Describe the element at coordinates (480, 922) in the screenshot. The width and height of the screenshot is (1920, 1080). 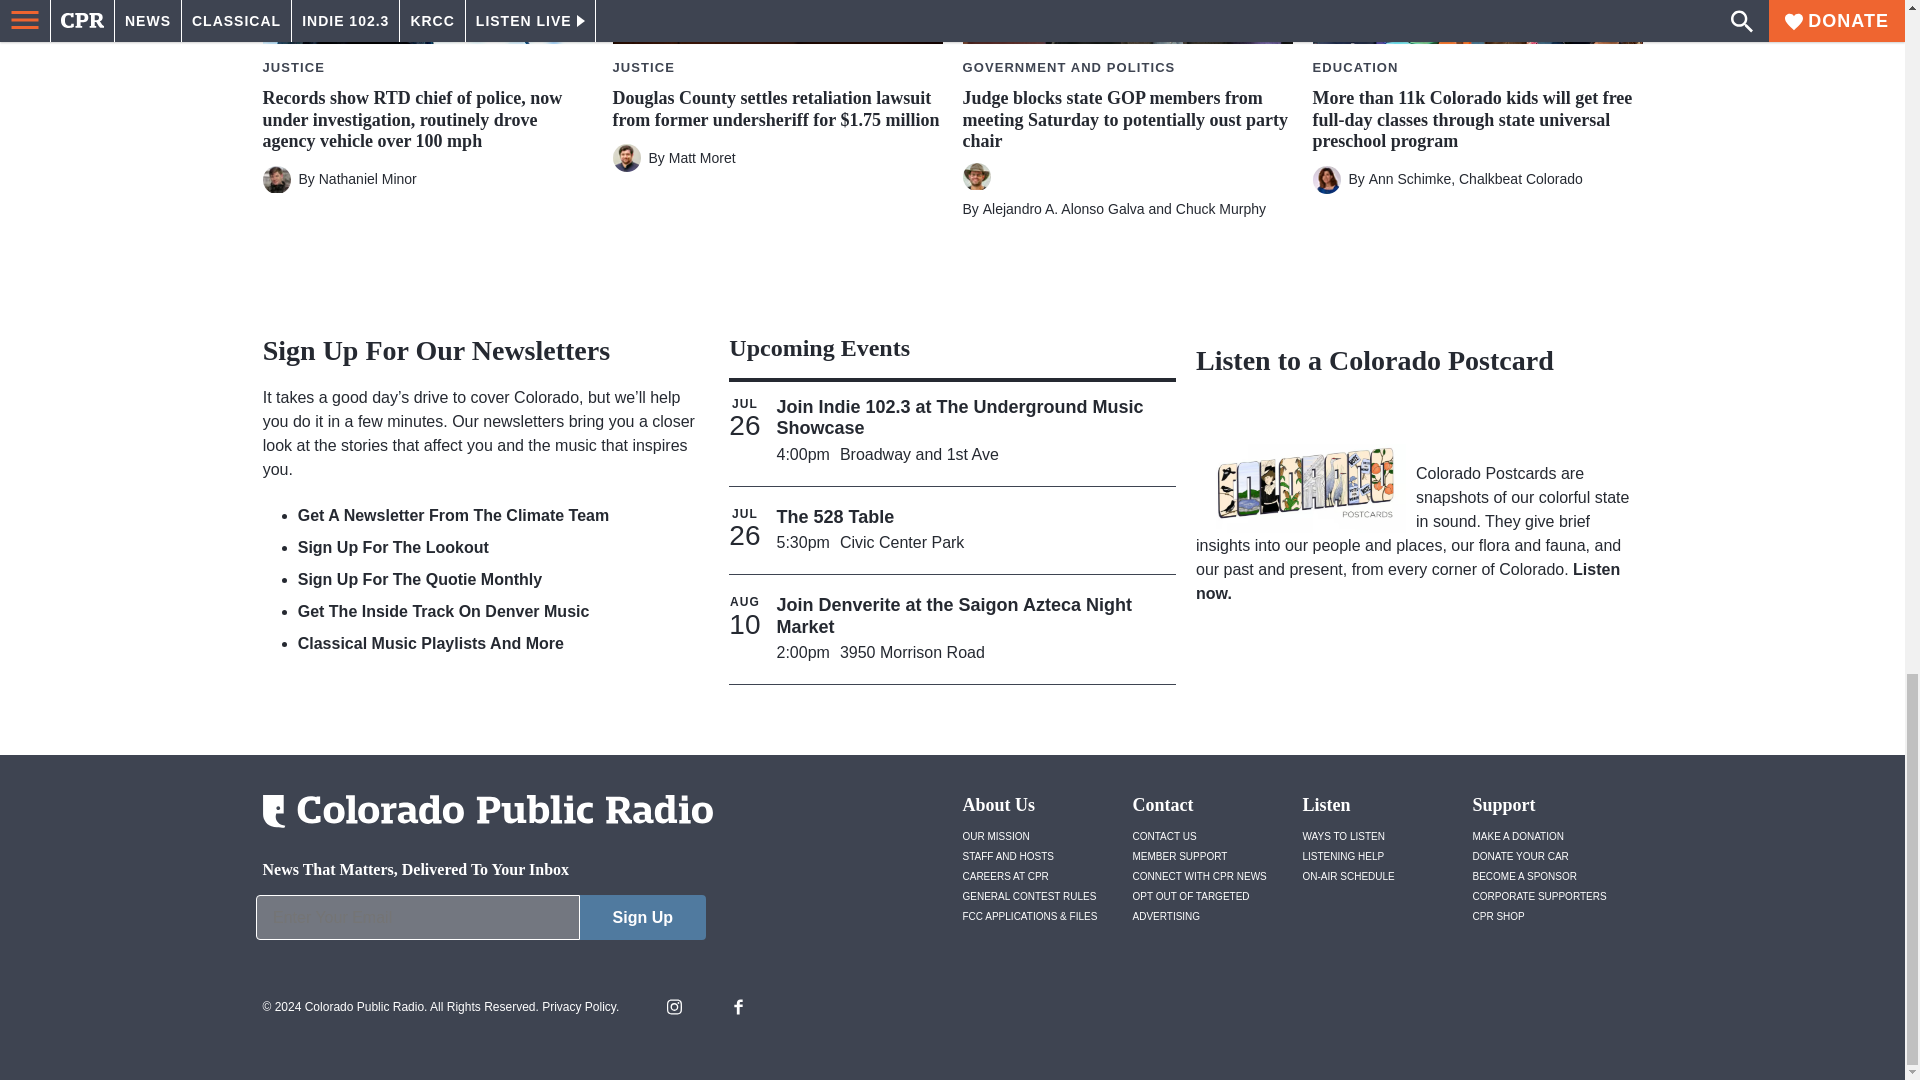
I see `footer` at that location.